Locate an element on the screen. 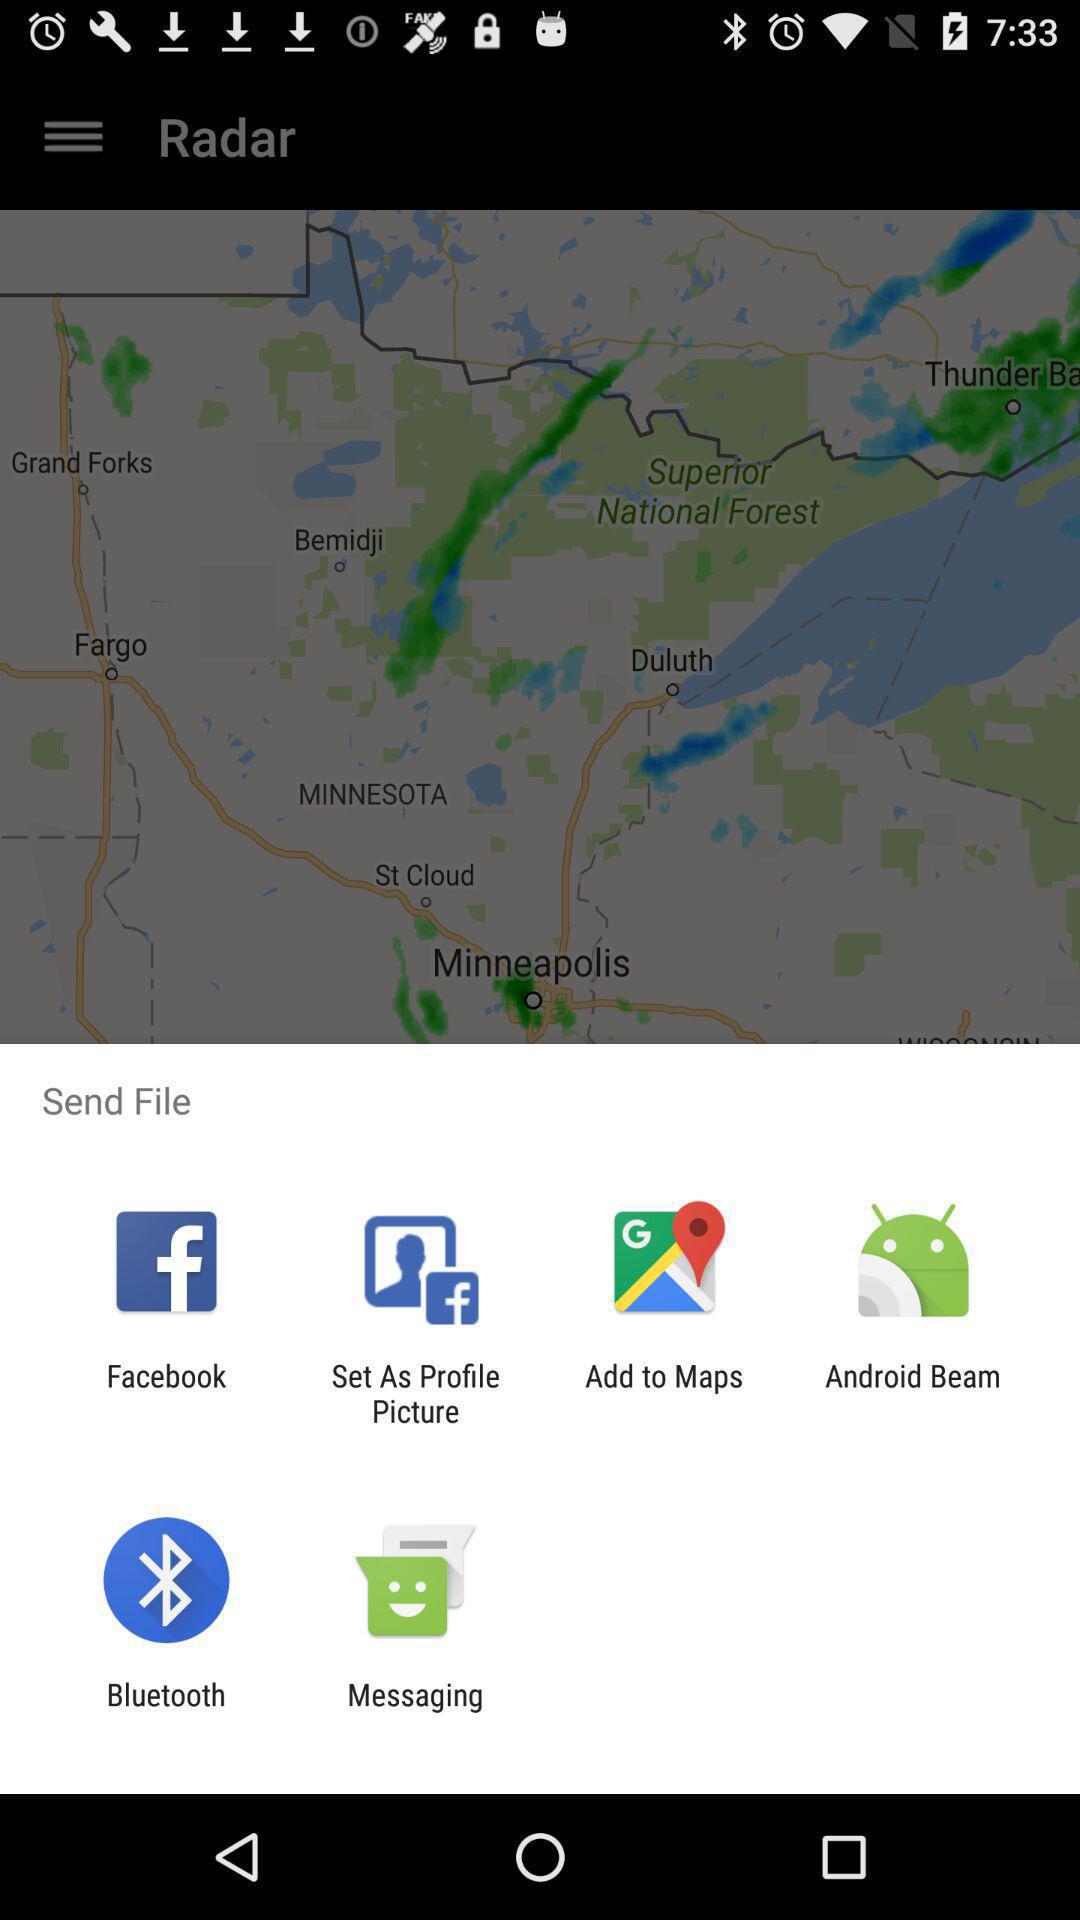 This screenshot has height=1920, width=1080. click item to the left of android beam is located at coordinates (664, 1393).